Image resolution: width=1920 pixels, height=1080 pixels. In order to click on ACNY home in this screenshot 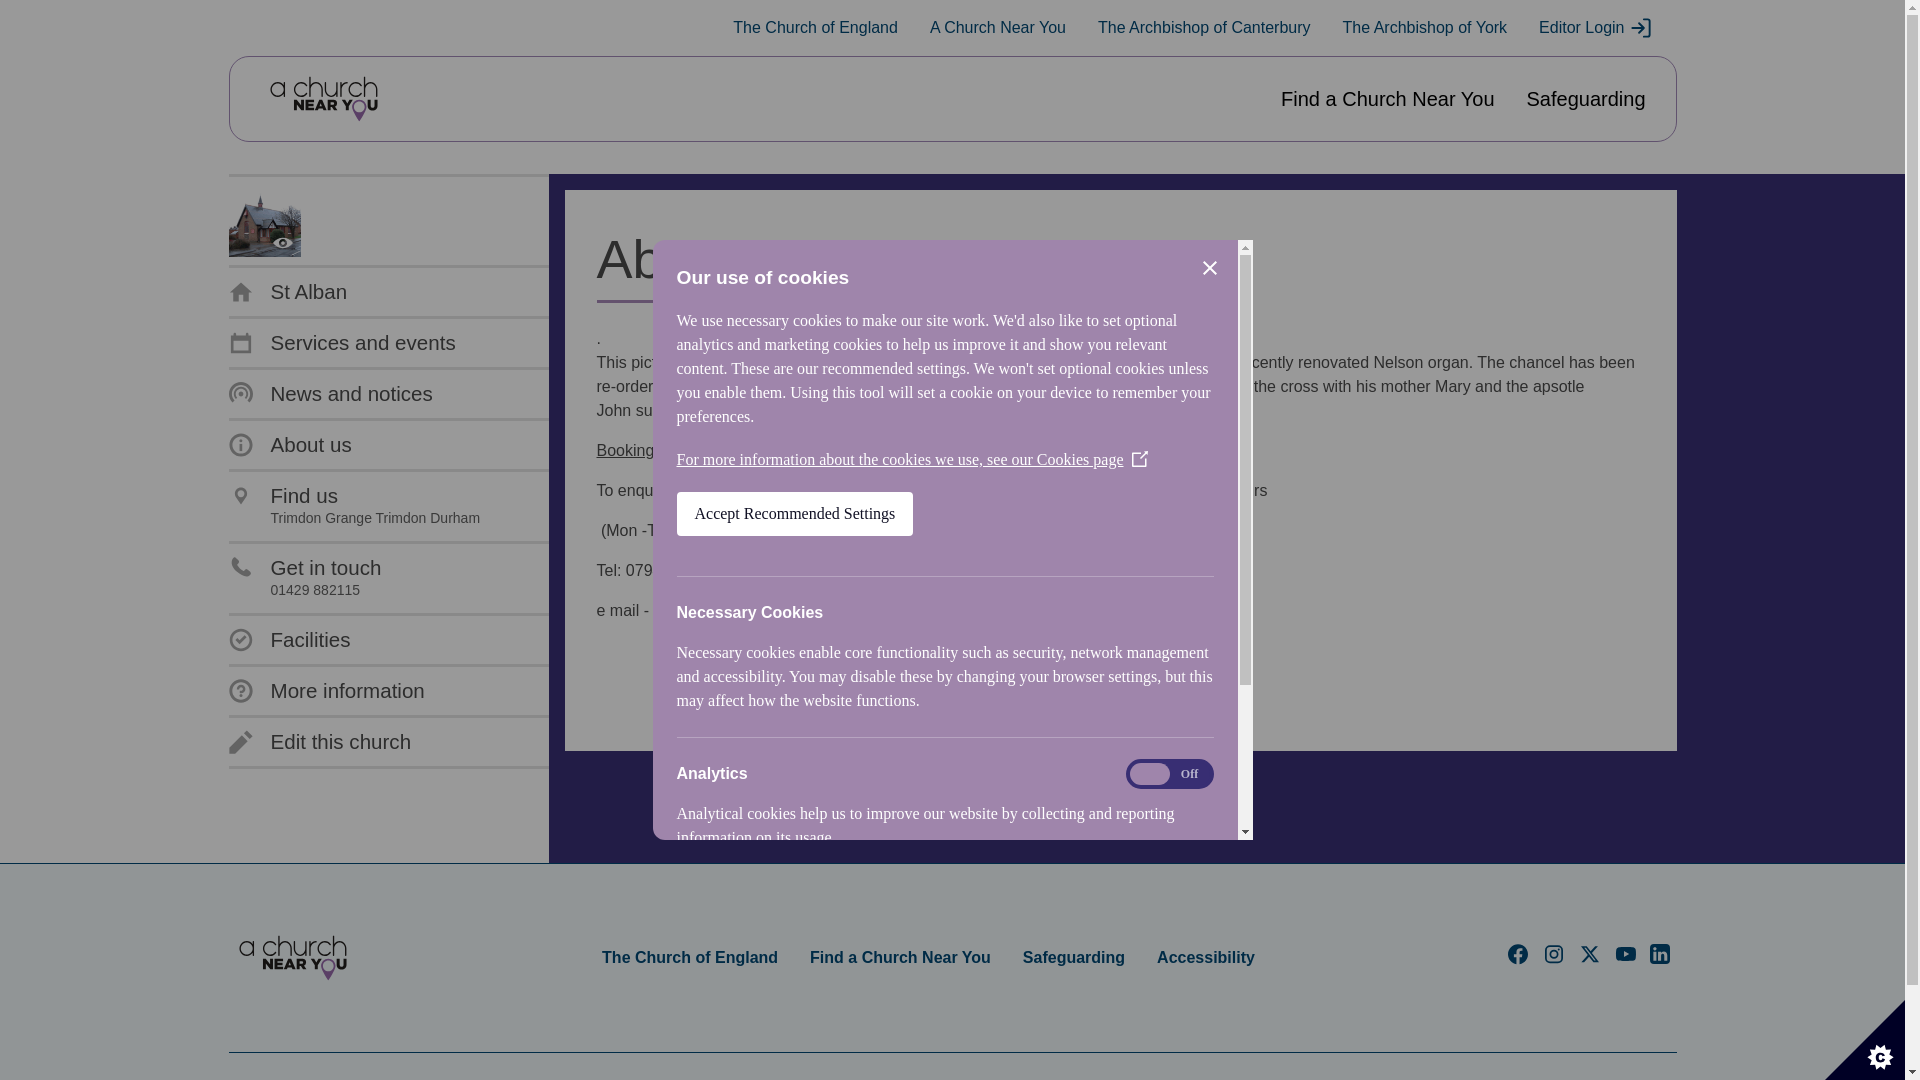, I will do `click(288, 291)`.